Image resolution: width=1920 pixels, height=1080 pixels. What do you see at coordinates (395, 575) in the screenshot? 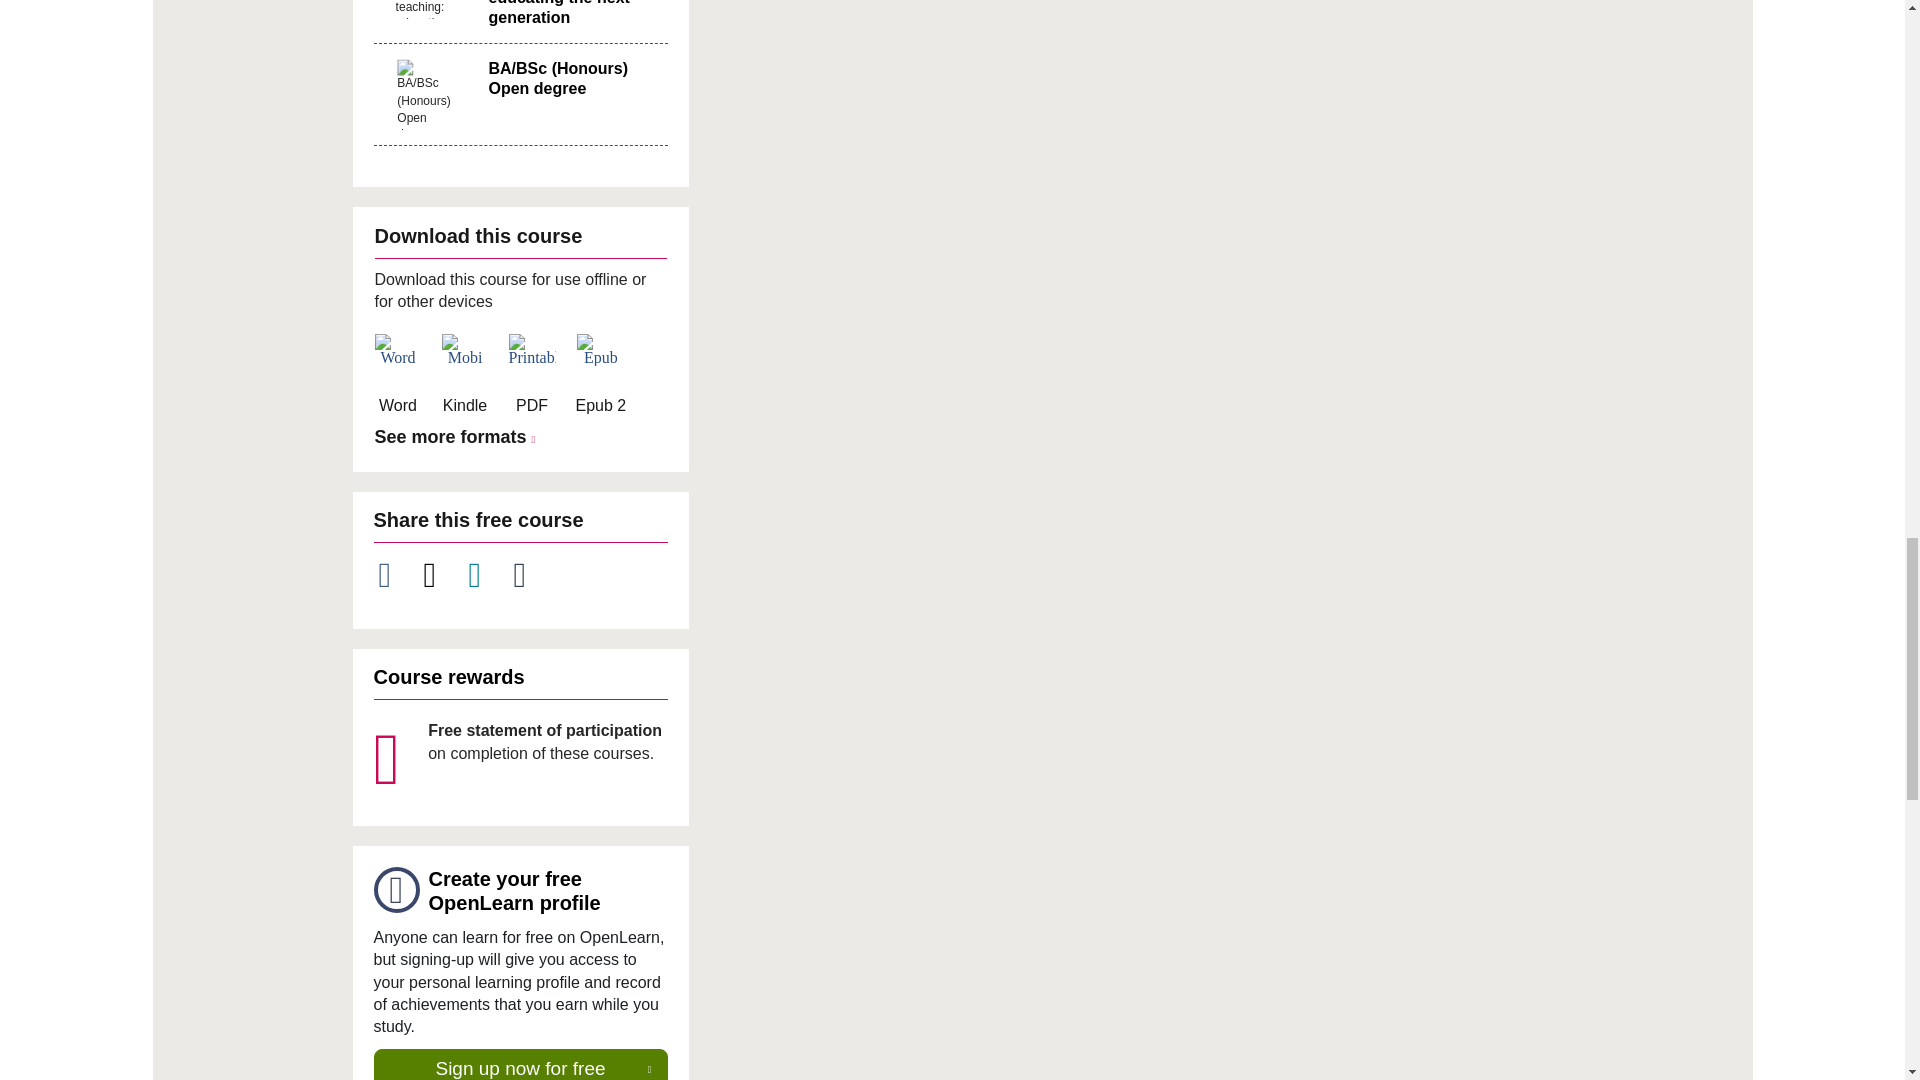
I see `Share on Facebook` at bounding box center [395, 575].